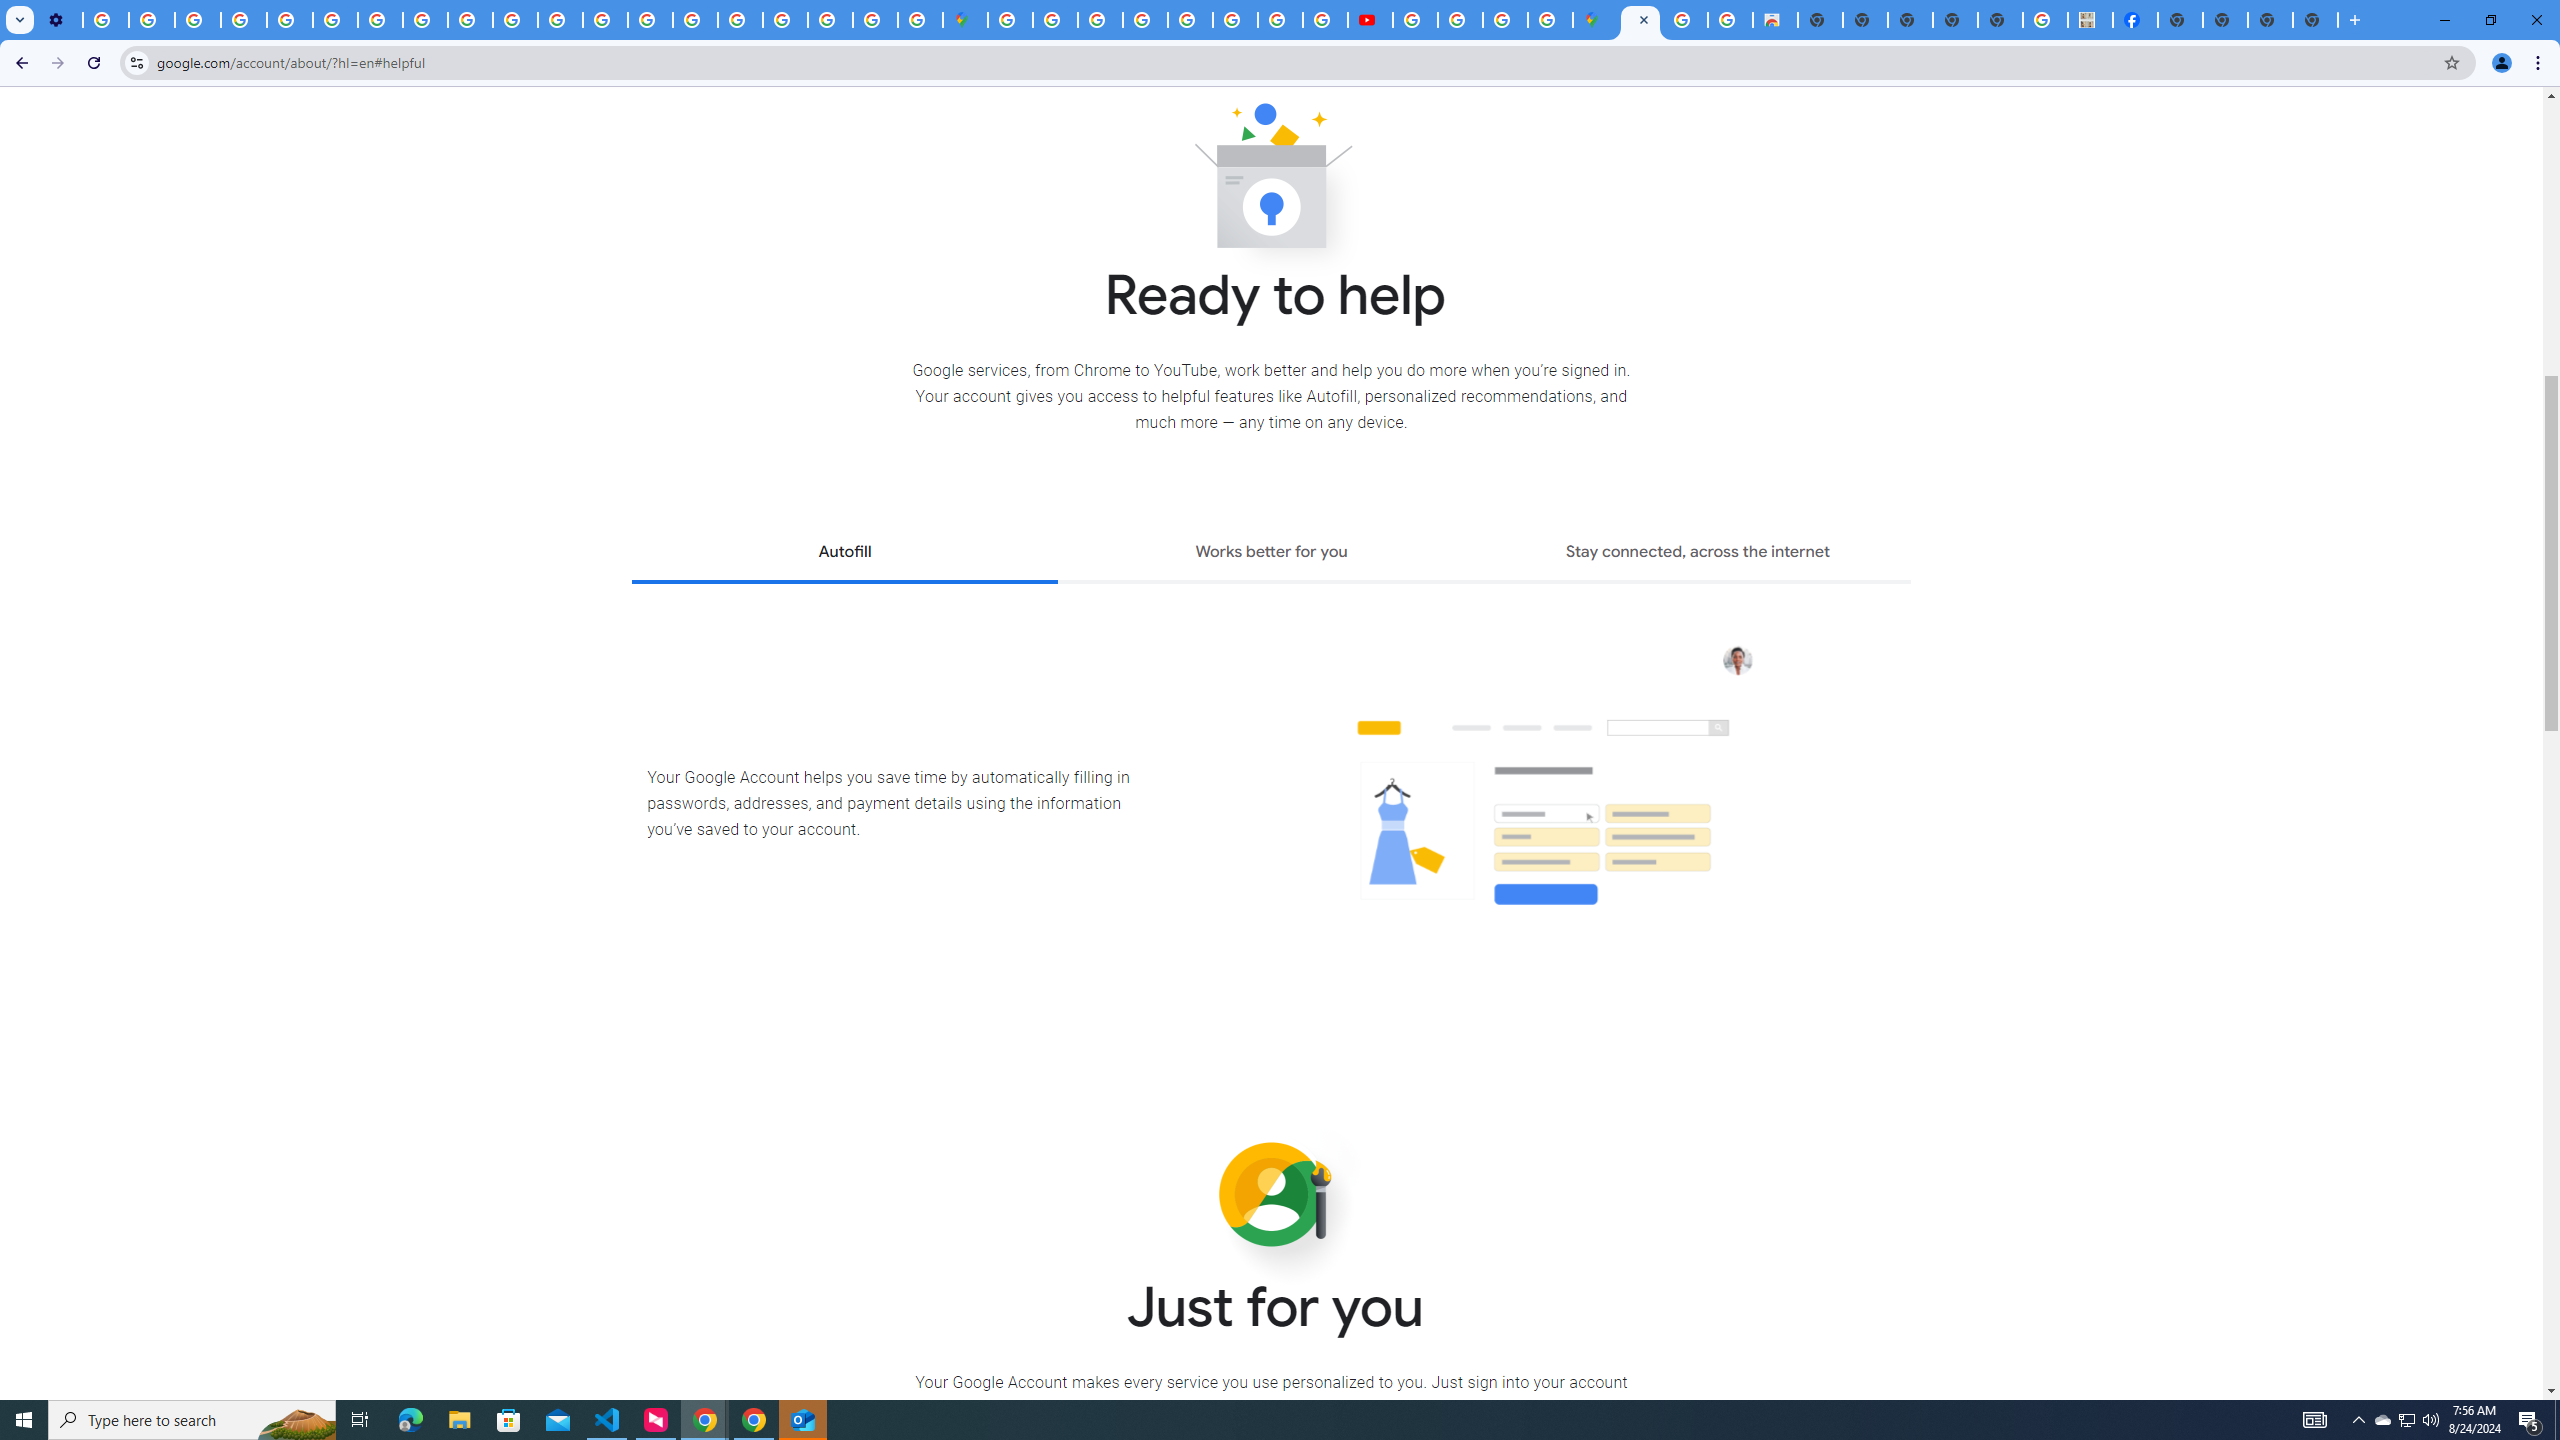  I want to click on Sign in - Google Accounts, so click(1056, 20).